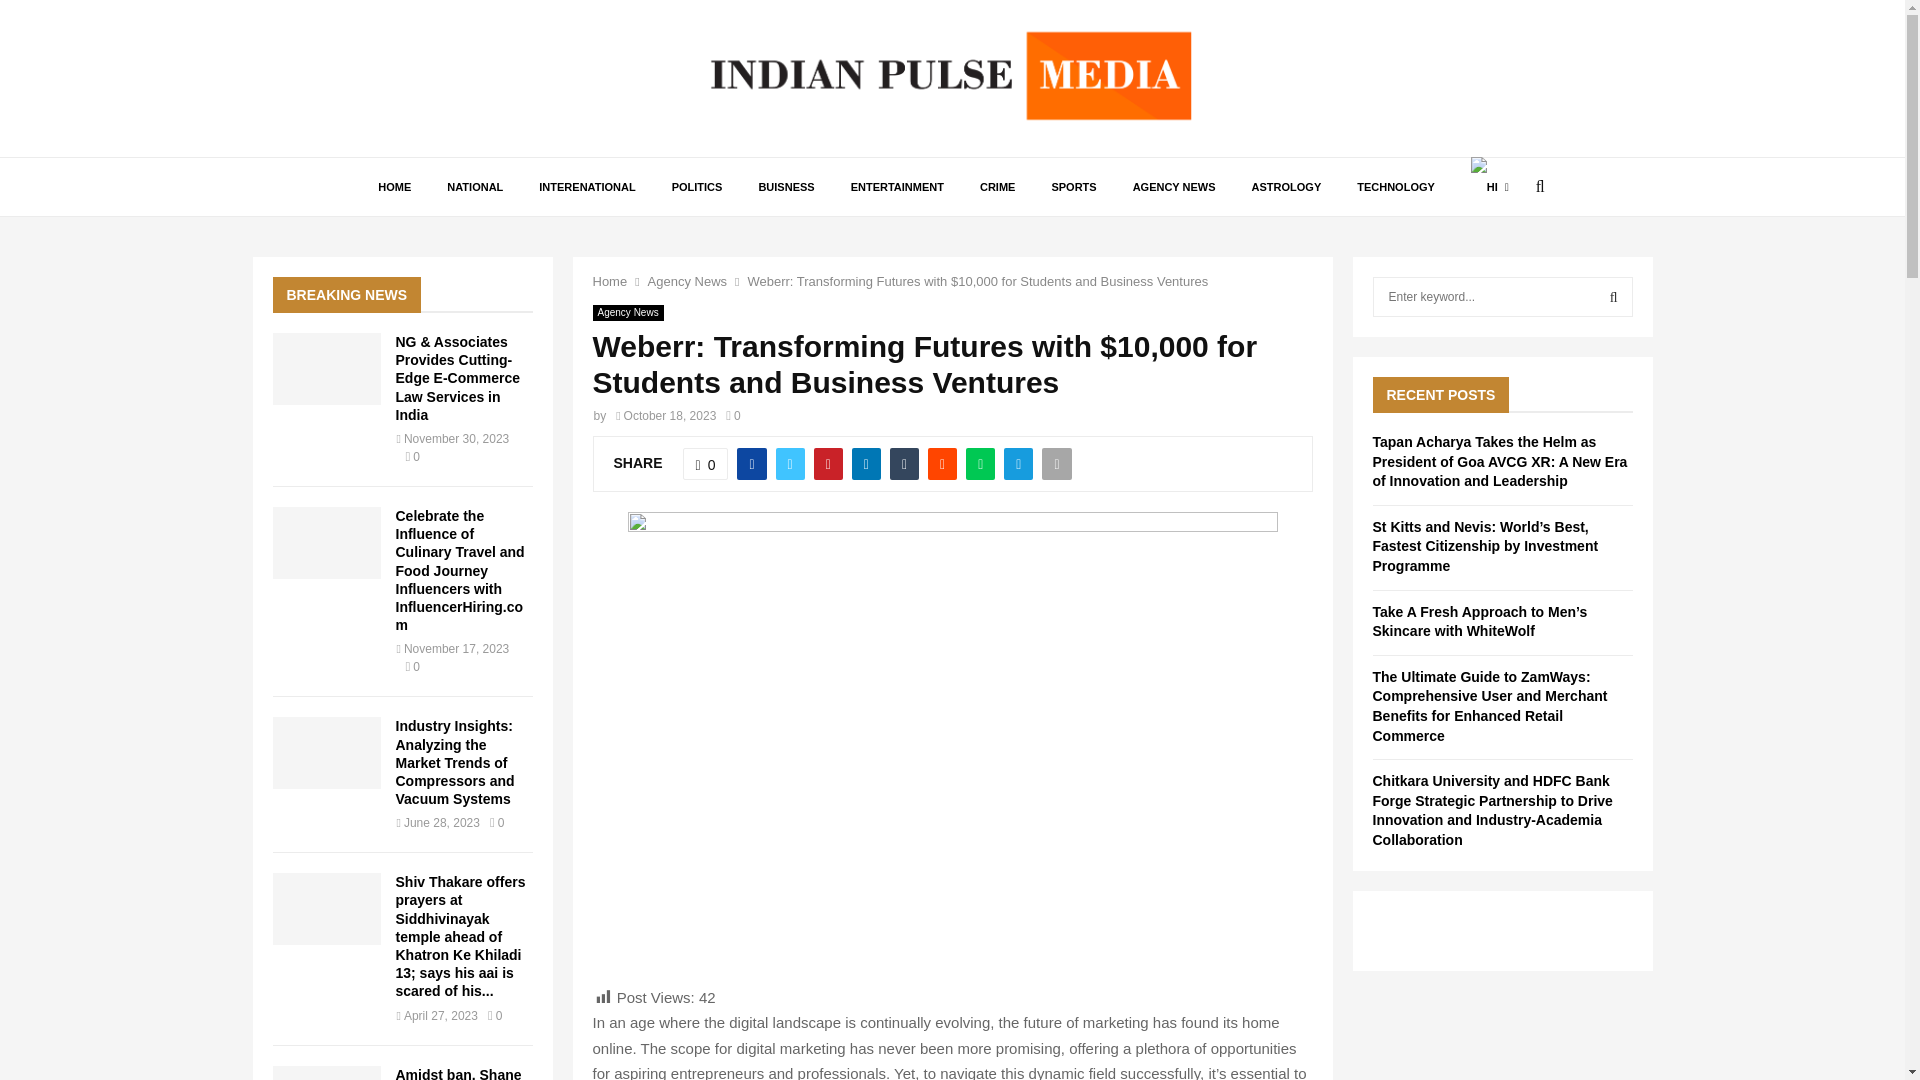 This screenshot has height=1080, width=1920. Describe the element at coordinates (1287, 186) in the screenshot. I see `ASTROLOGY` at that location.